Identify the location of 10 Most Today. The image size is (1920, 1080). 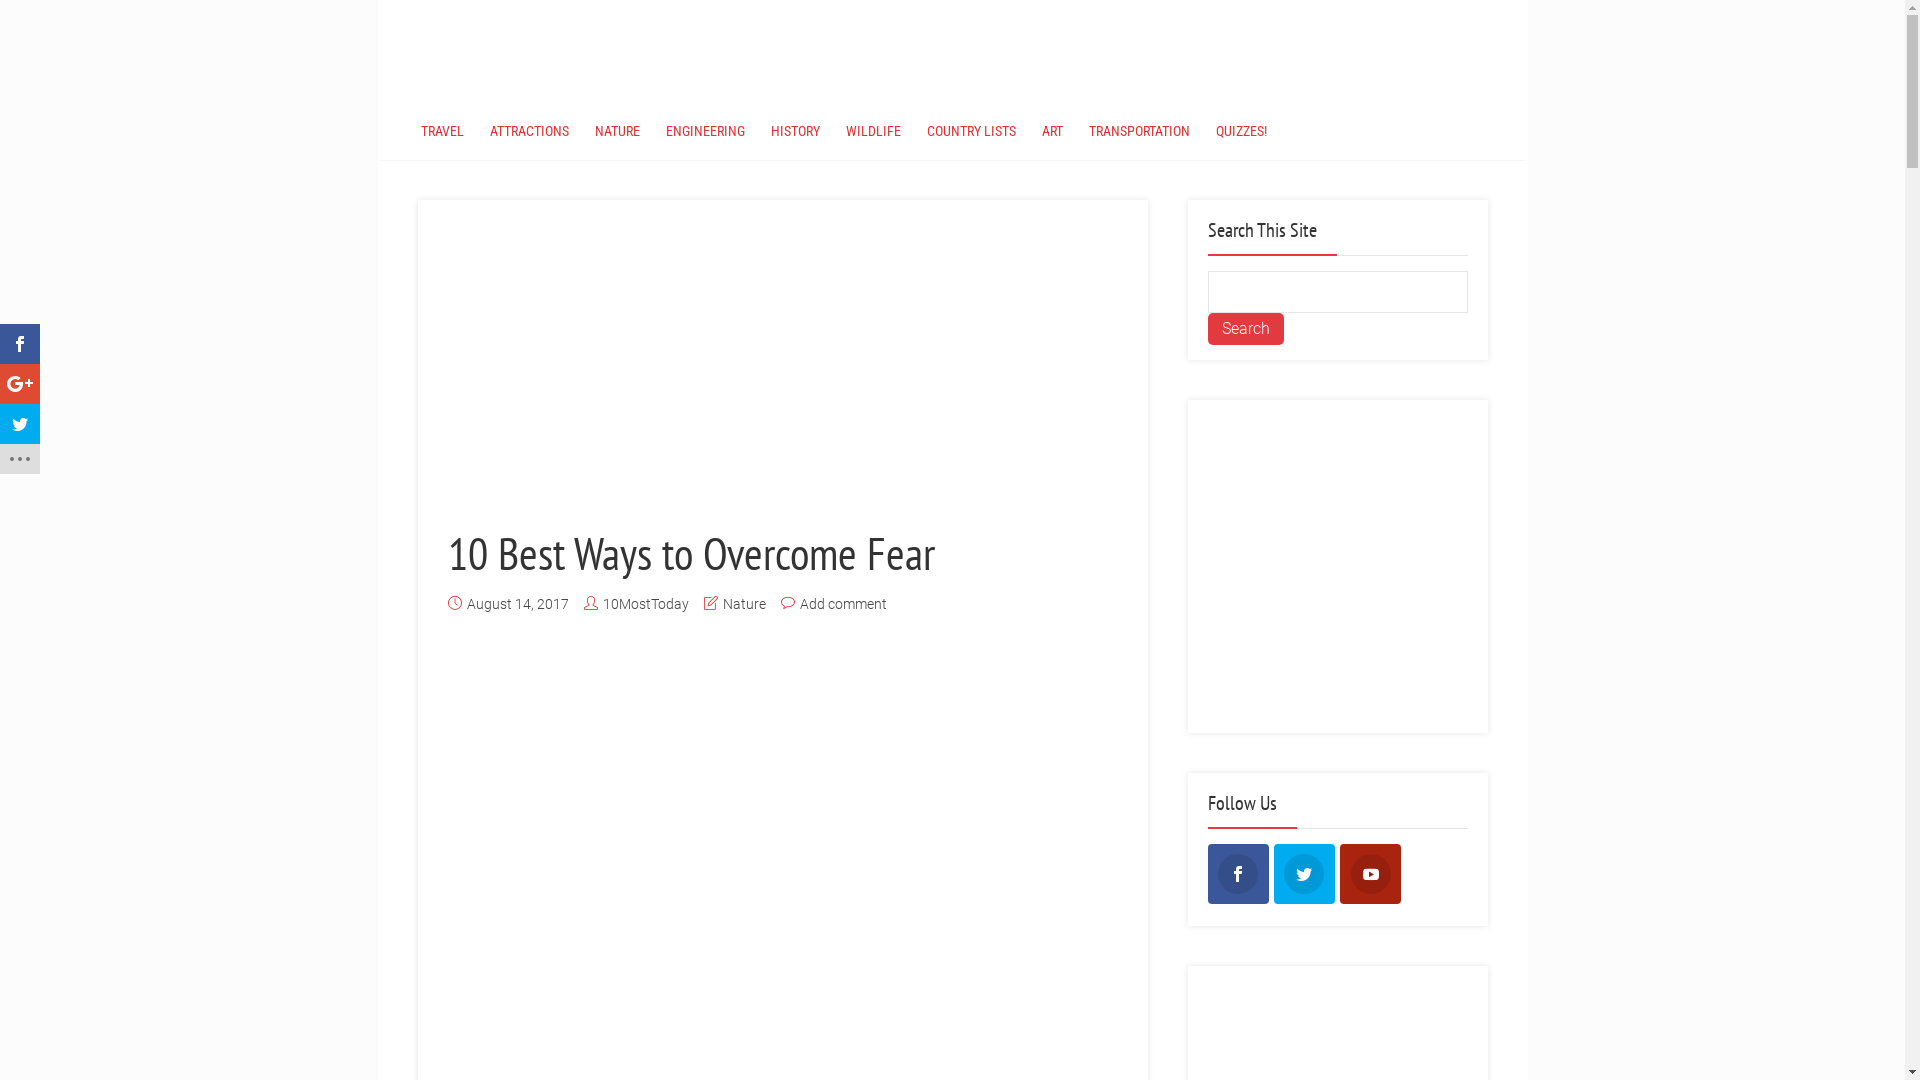
(418, 32).